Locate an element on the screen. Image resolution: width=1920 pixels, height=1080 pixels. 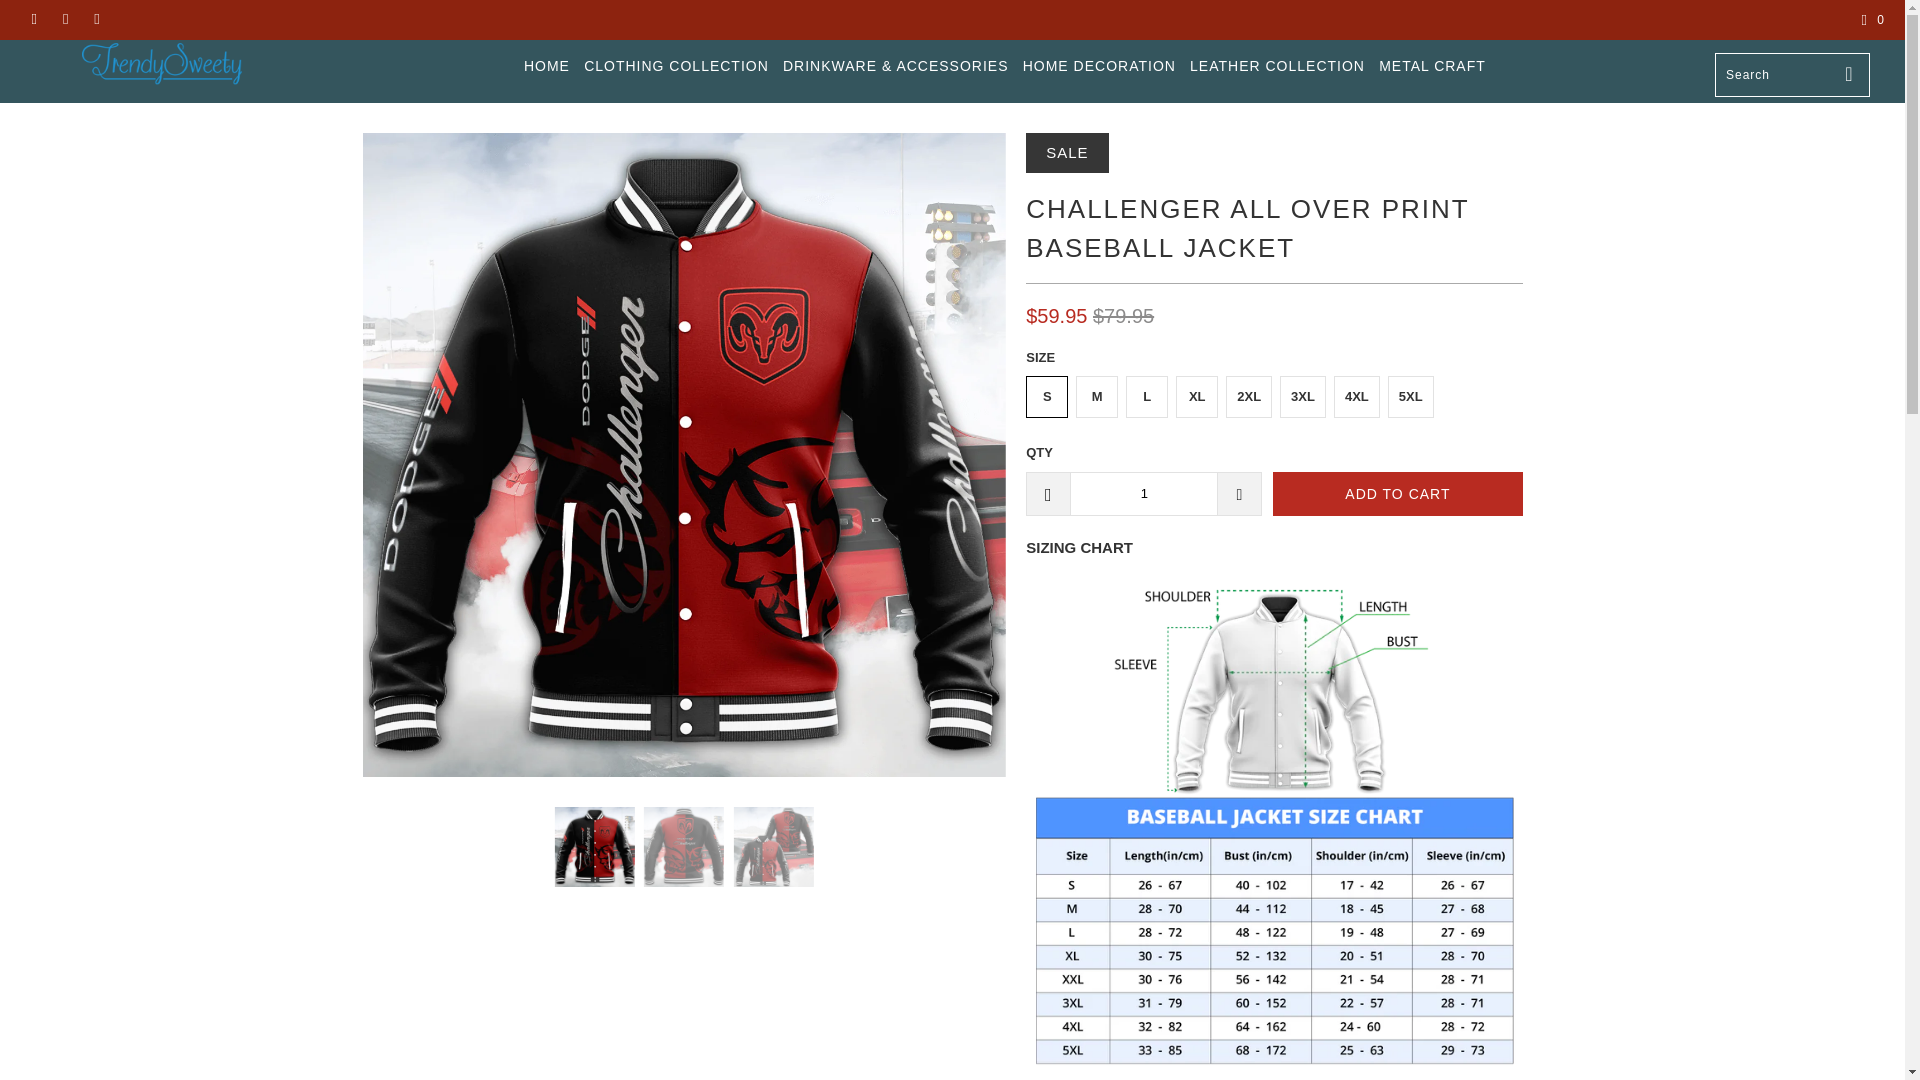
METAL CRAFT is located at coordinates (1432, 66).